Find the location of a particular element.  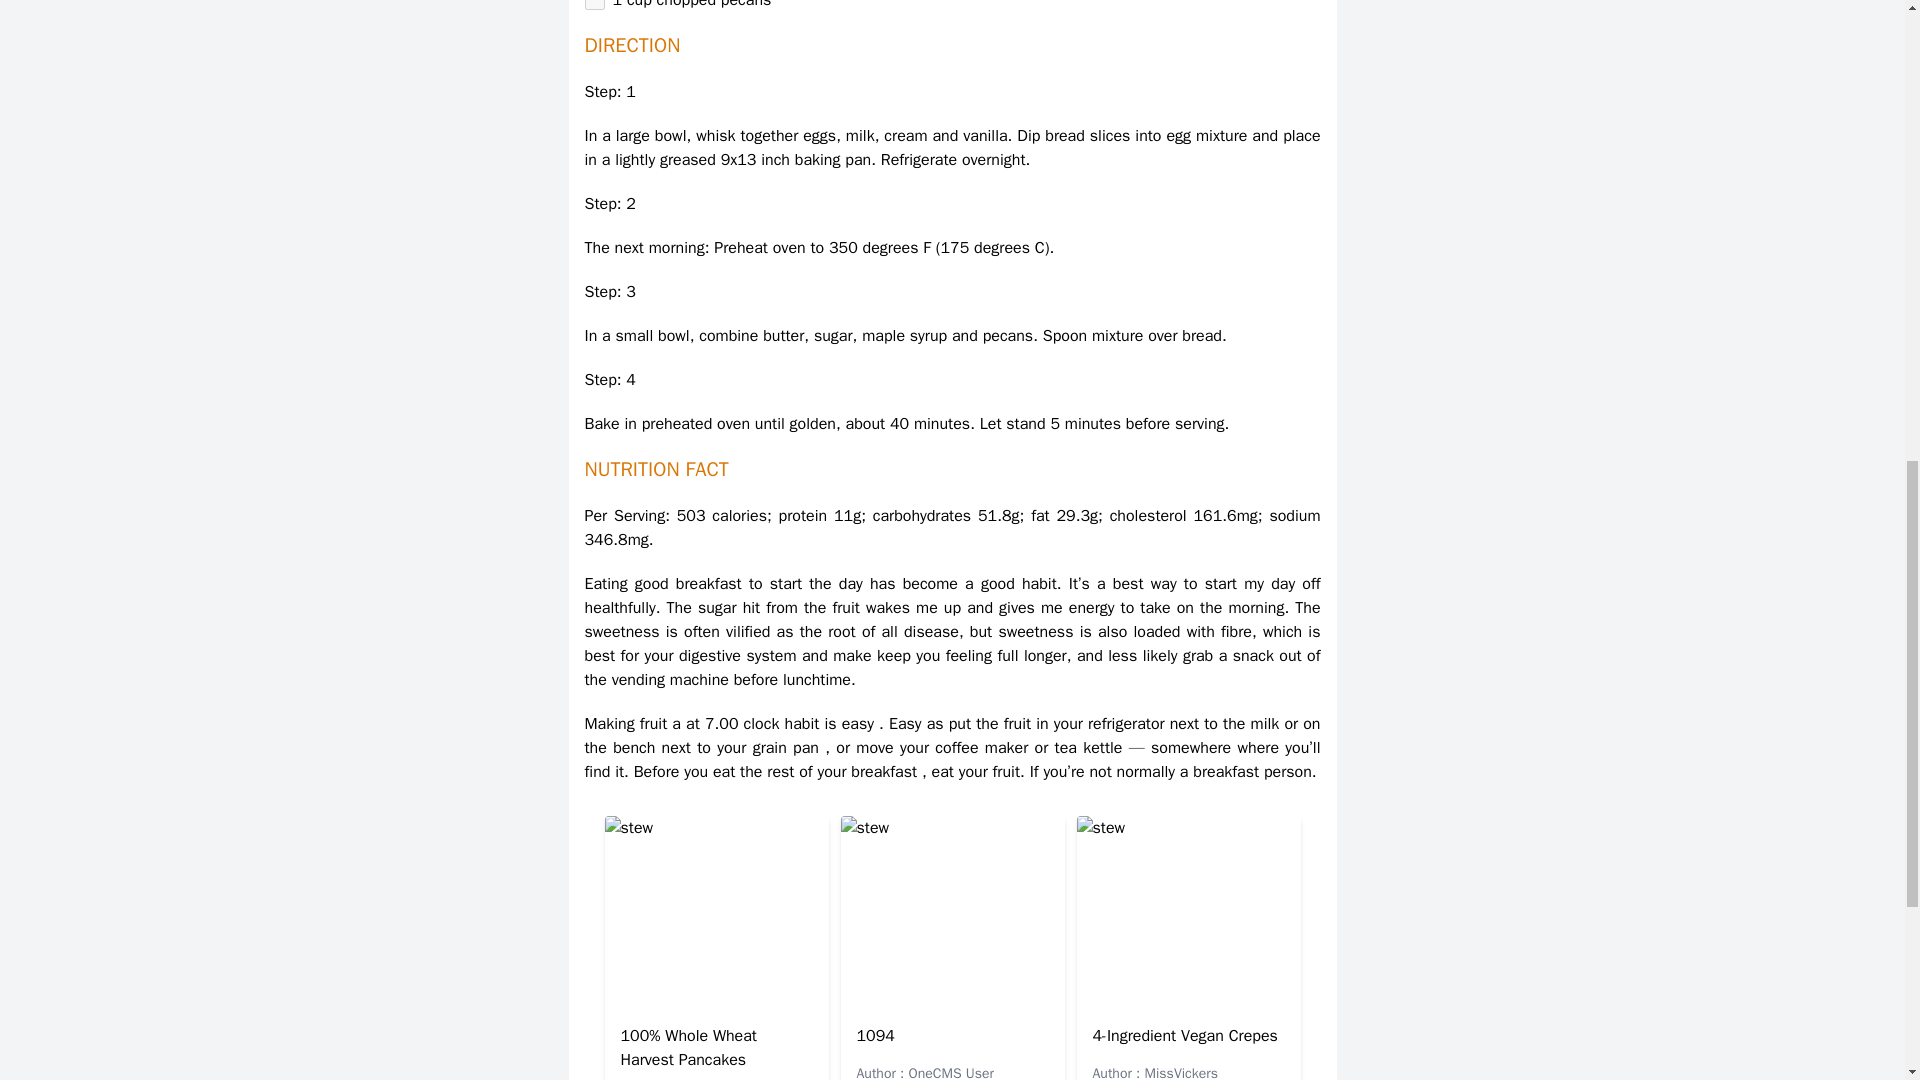

1094 is located at coordinates (875, 1036).